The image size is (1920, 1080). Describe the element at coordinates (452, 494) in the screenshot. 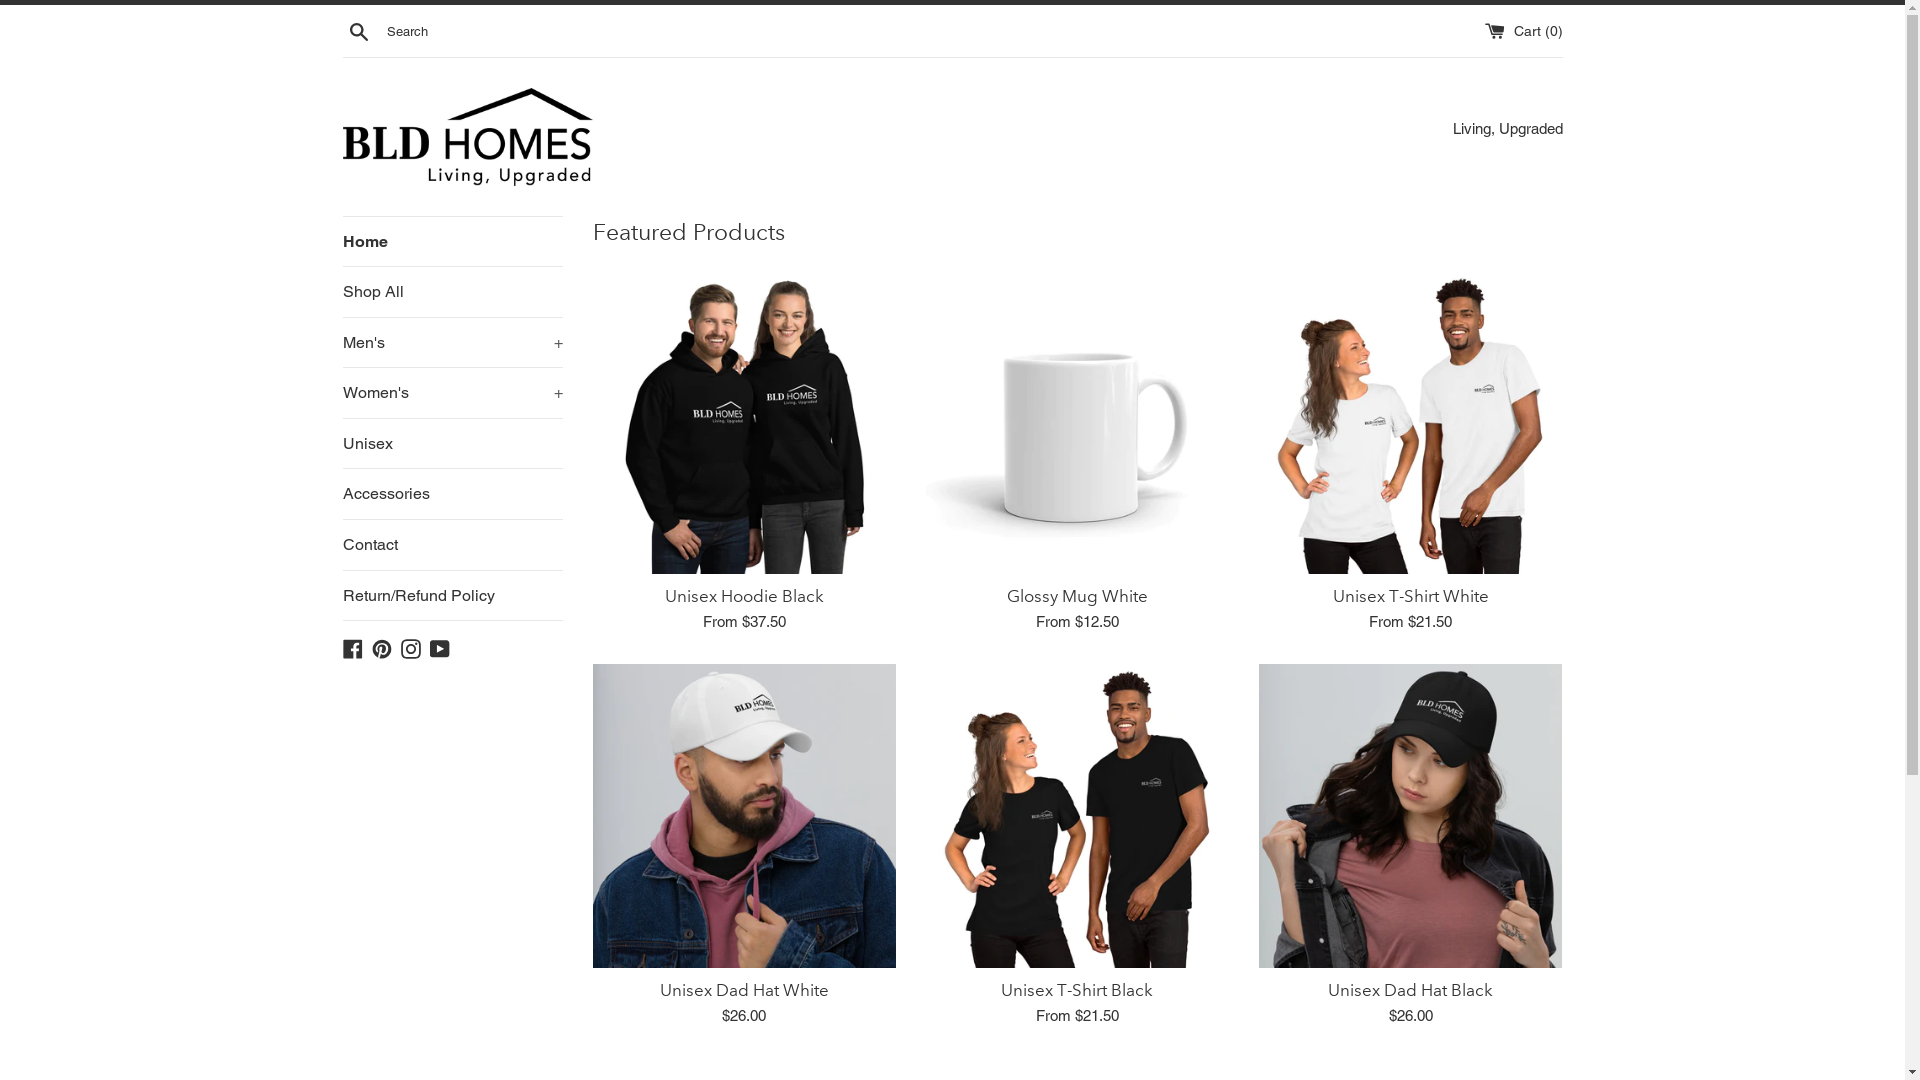

I see `Accessories` at that location.